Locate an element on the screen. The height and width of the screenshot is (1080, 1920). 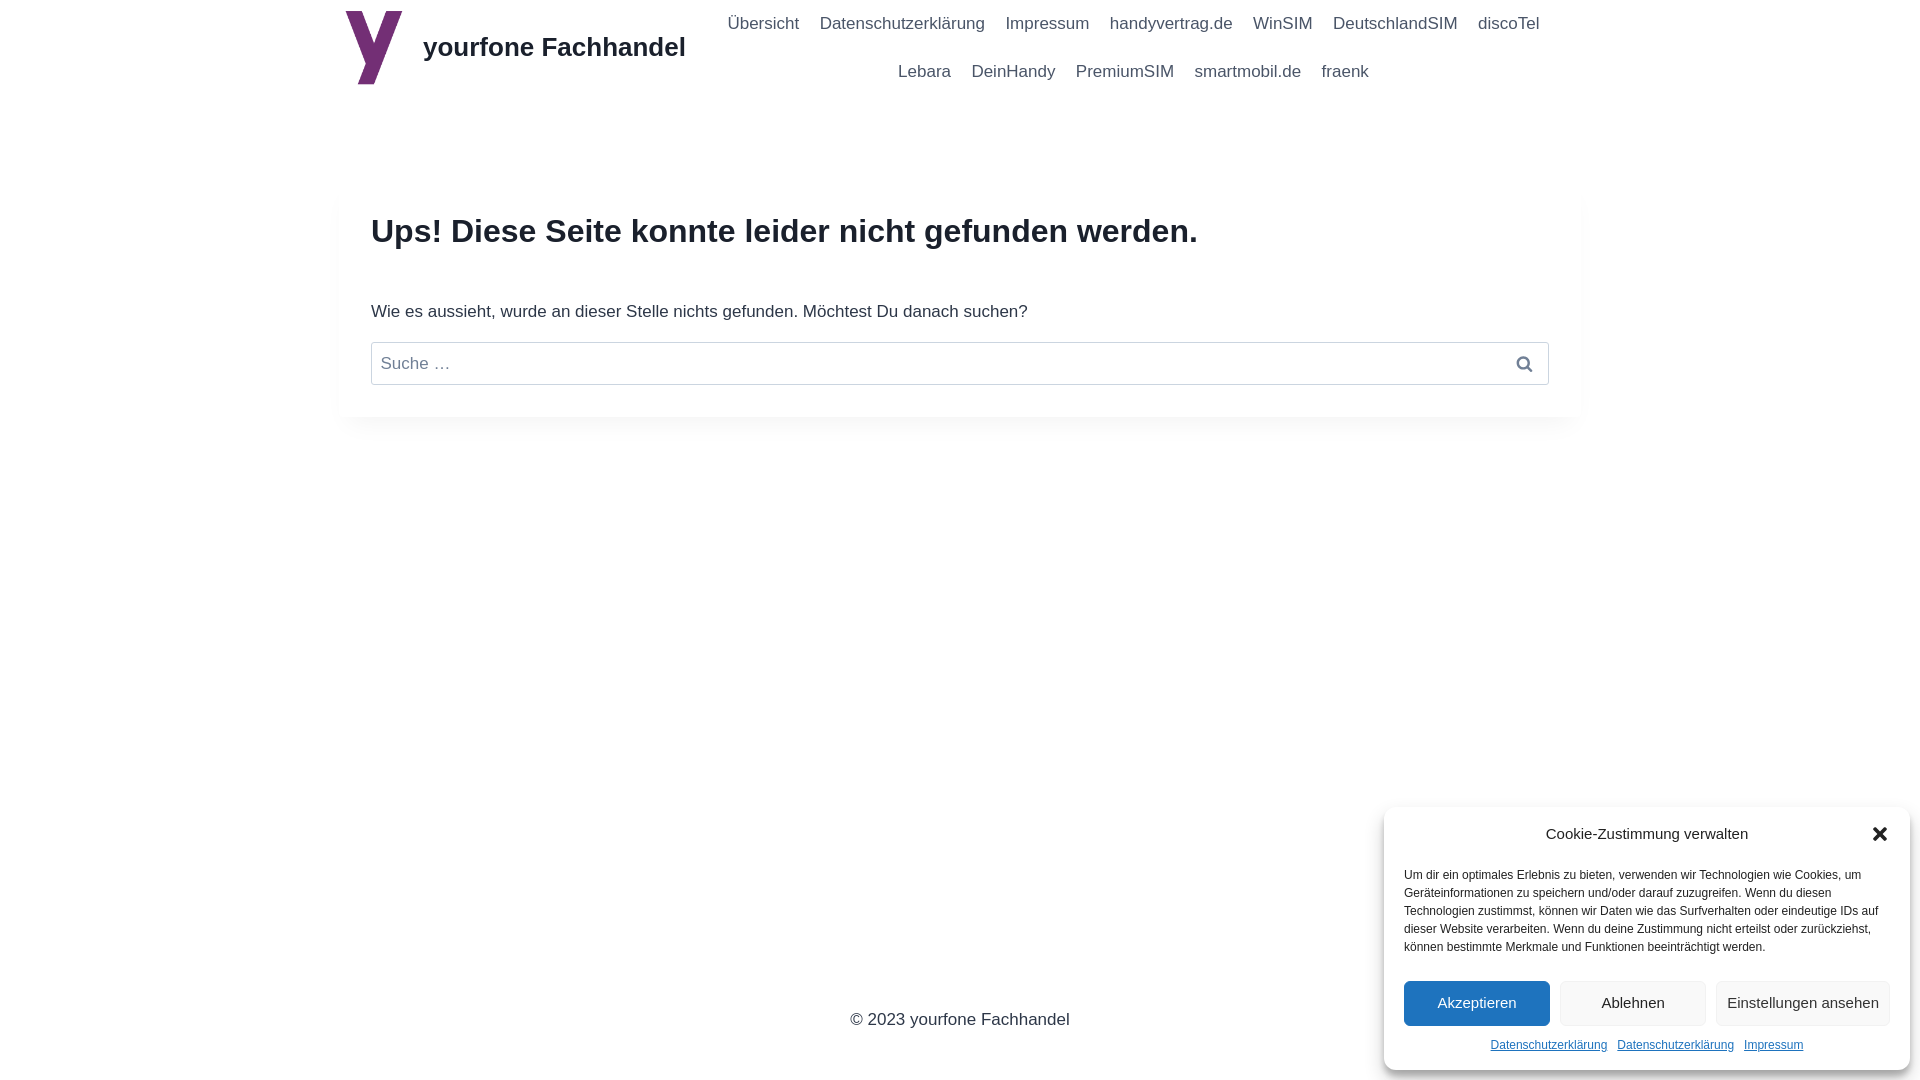
smartmobil.de is located at coordinates (1248, 72).